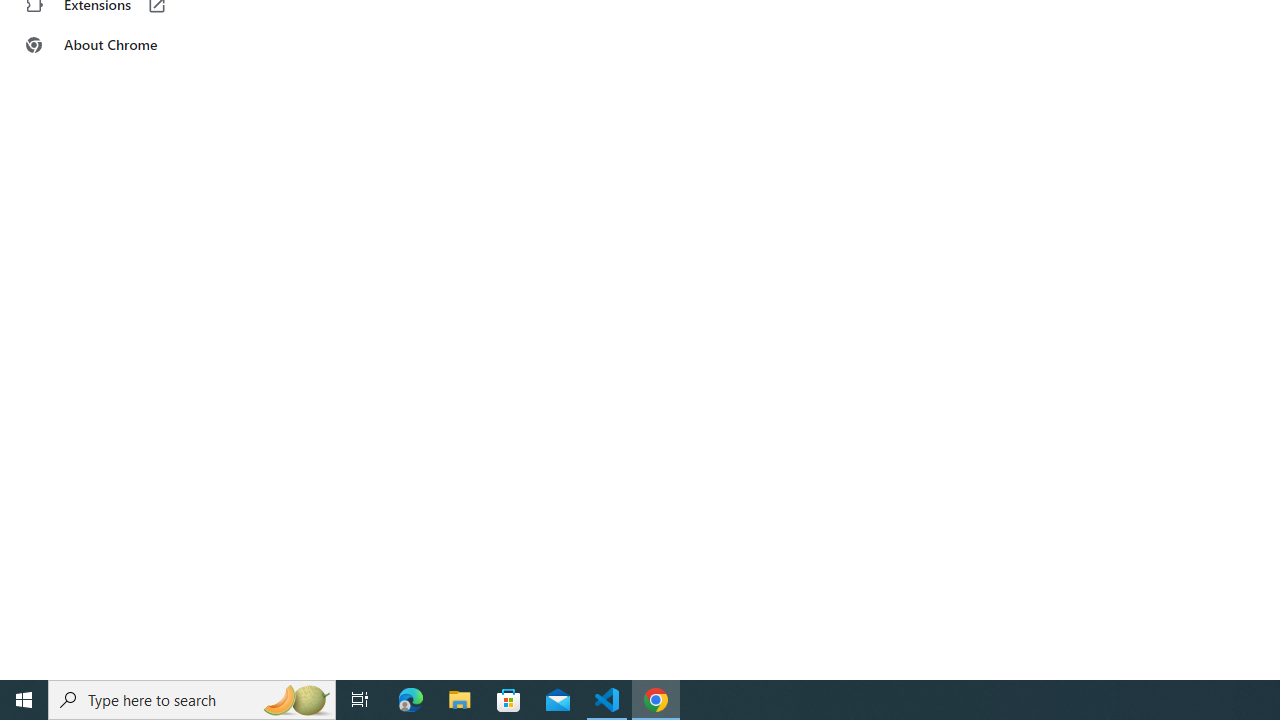 The image size is (1280, 720). What do you see at coordinates (411, 700) in the screenshot?
I see `Microsoft Edge` at bounding box center [411, 700].